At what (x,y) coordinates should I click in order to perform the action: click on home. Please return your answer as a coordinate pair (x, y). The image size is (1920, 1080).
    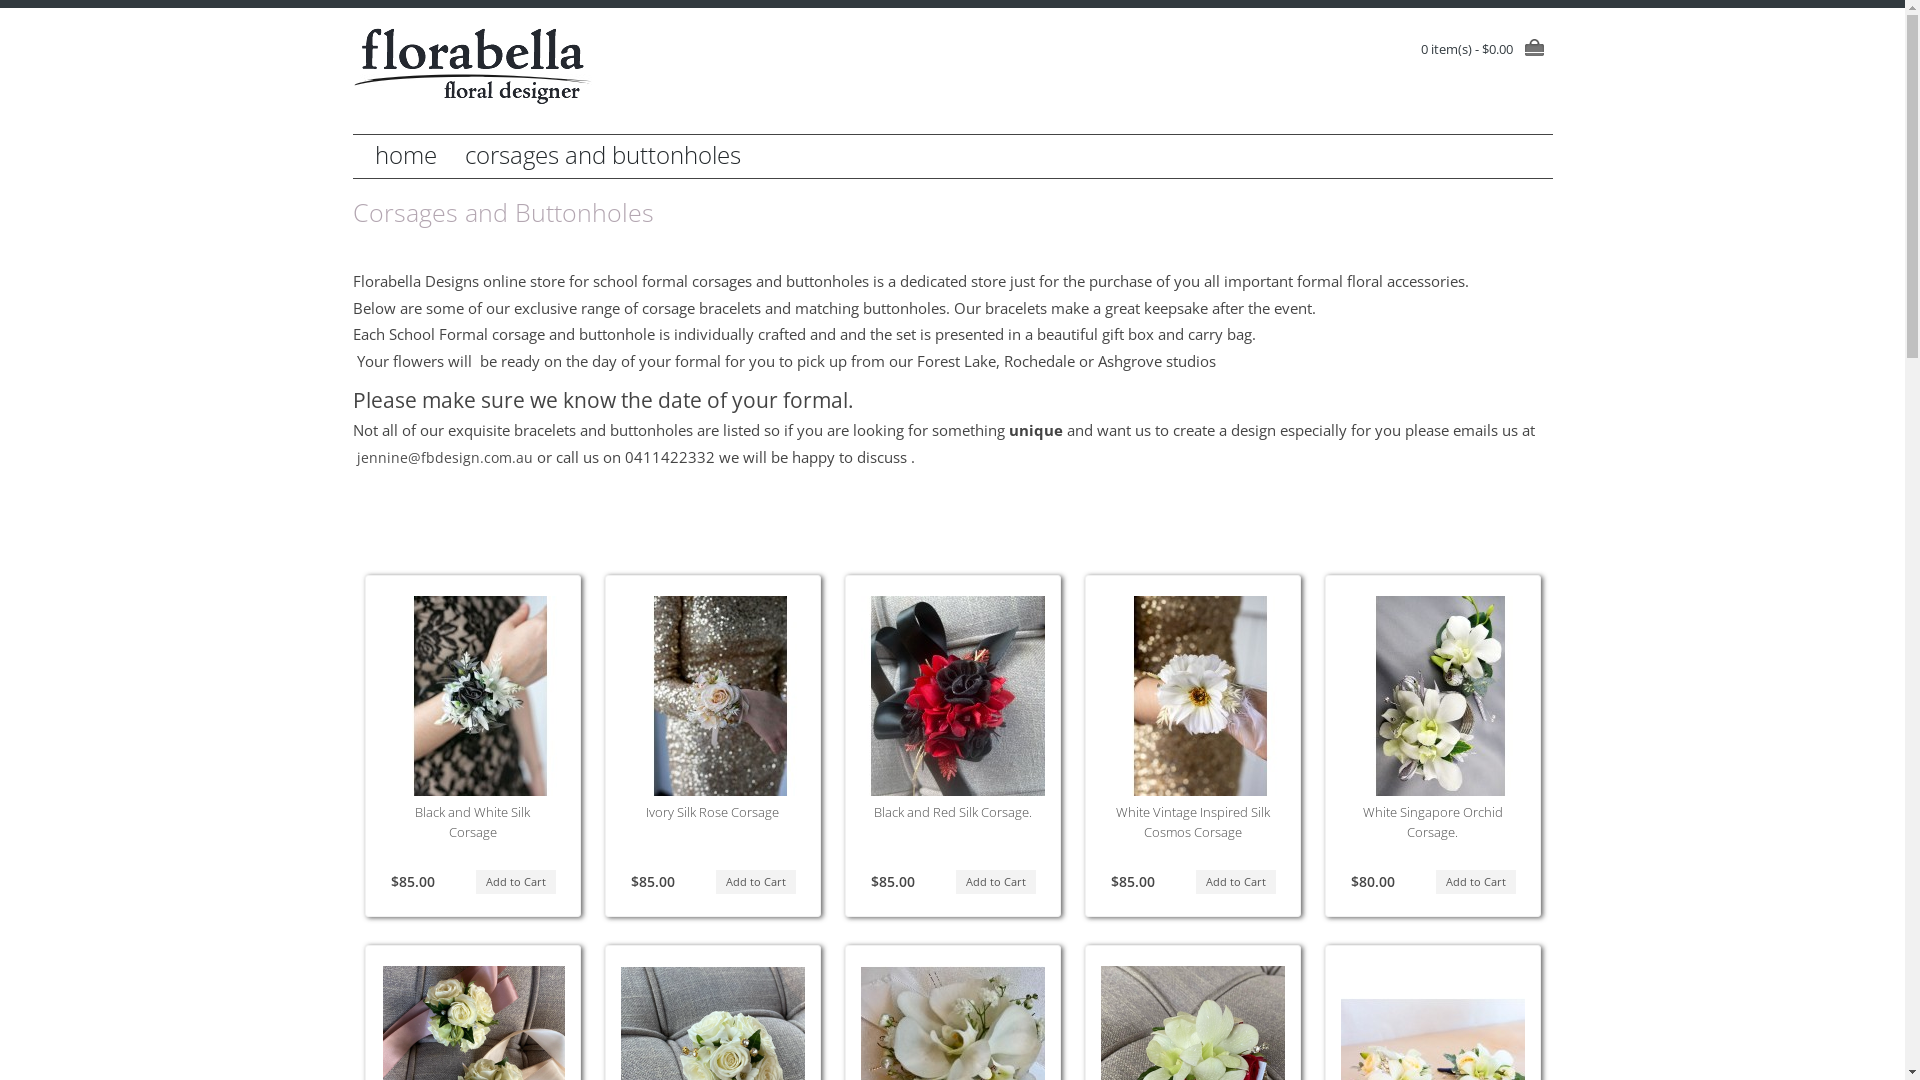
    Looking at the image, I should click on (405, 155).